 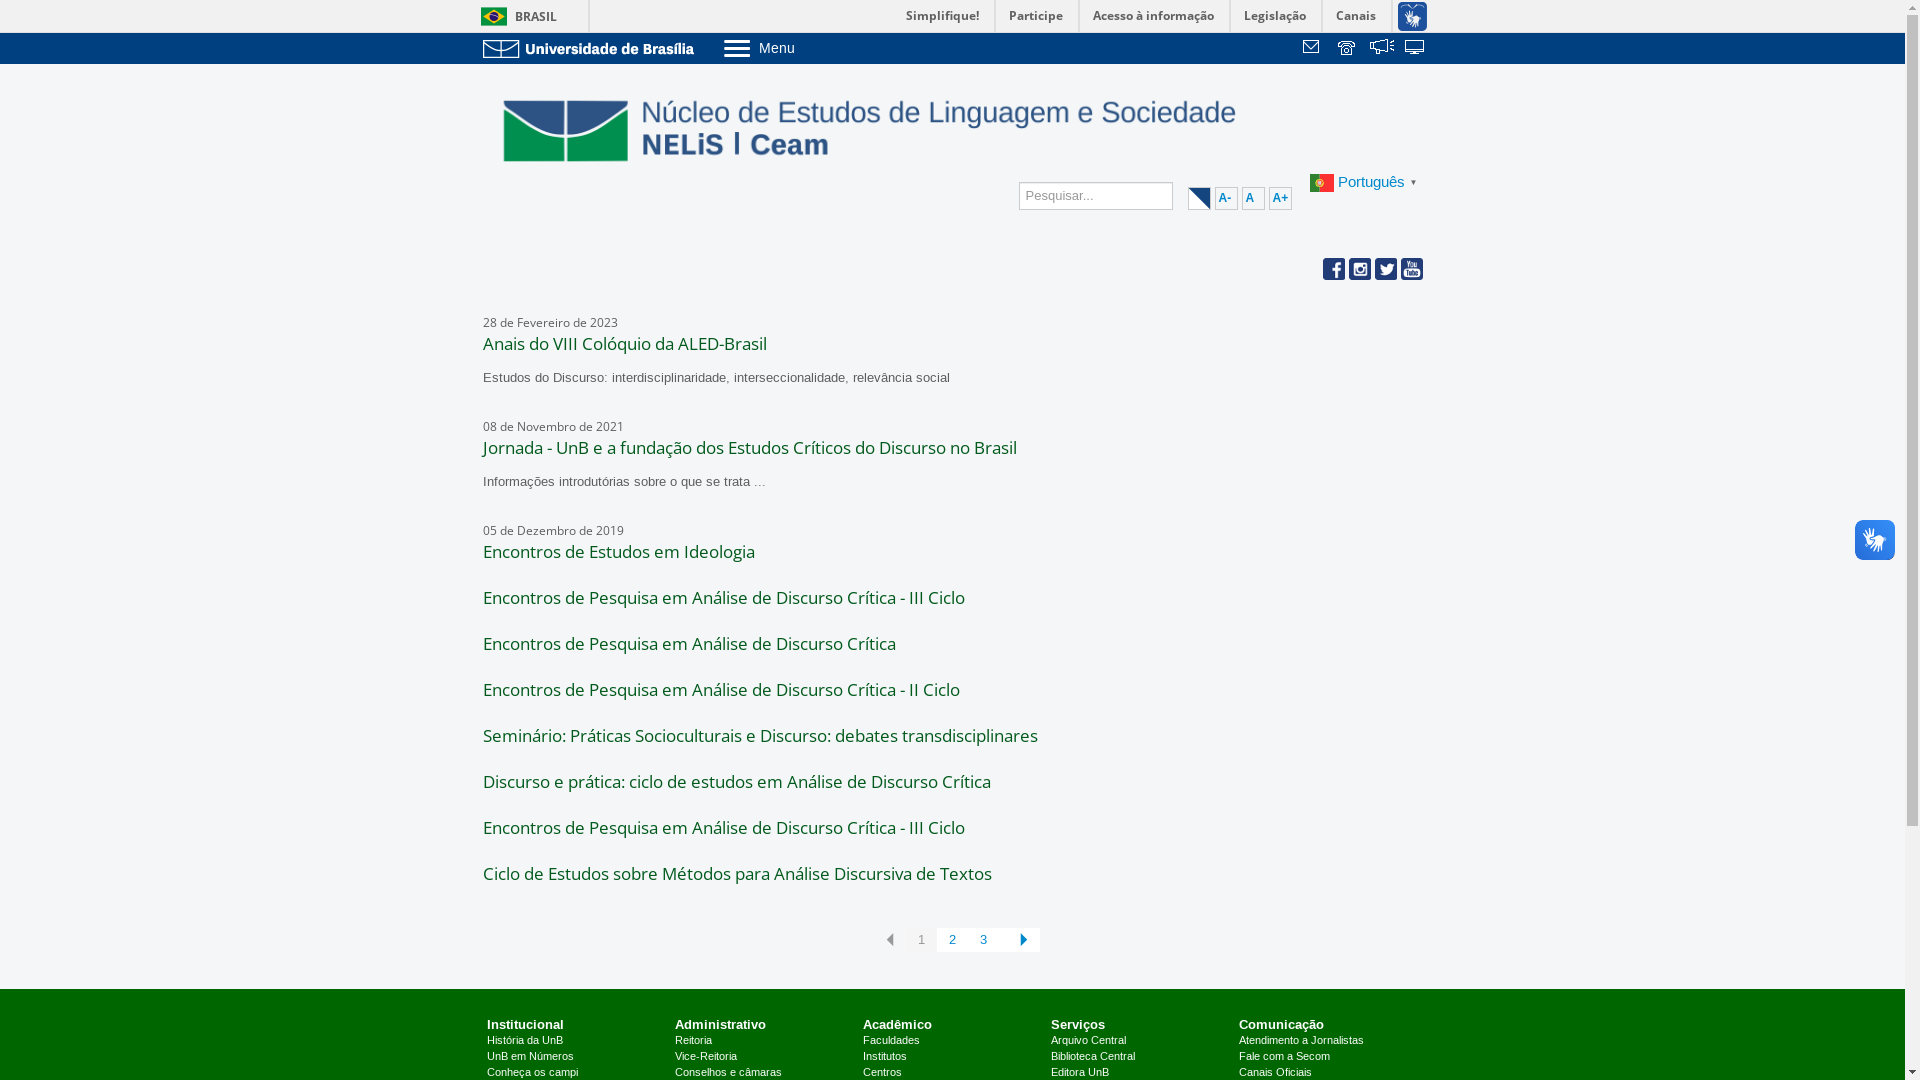 I want to click on Faculdades, so click(x=892, y=1041).